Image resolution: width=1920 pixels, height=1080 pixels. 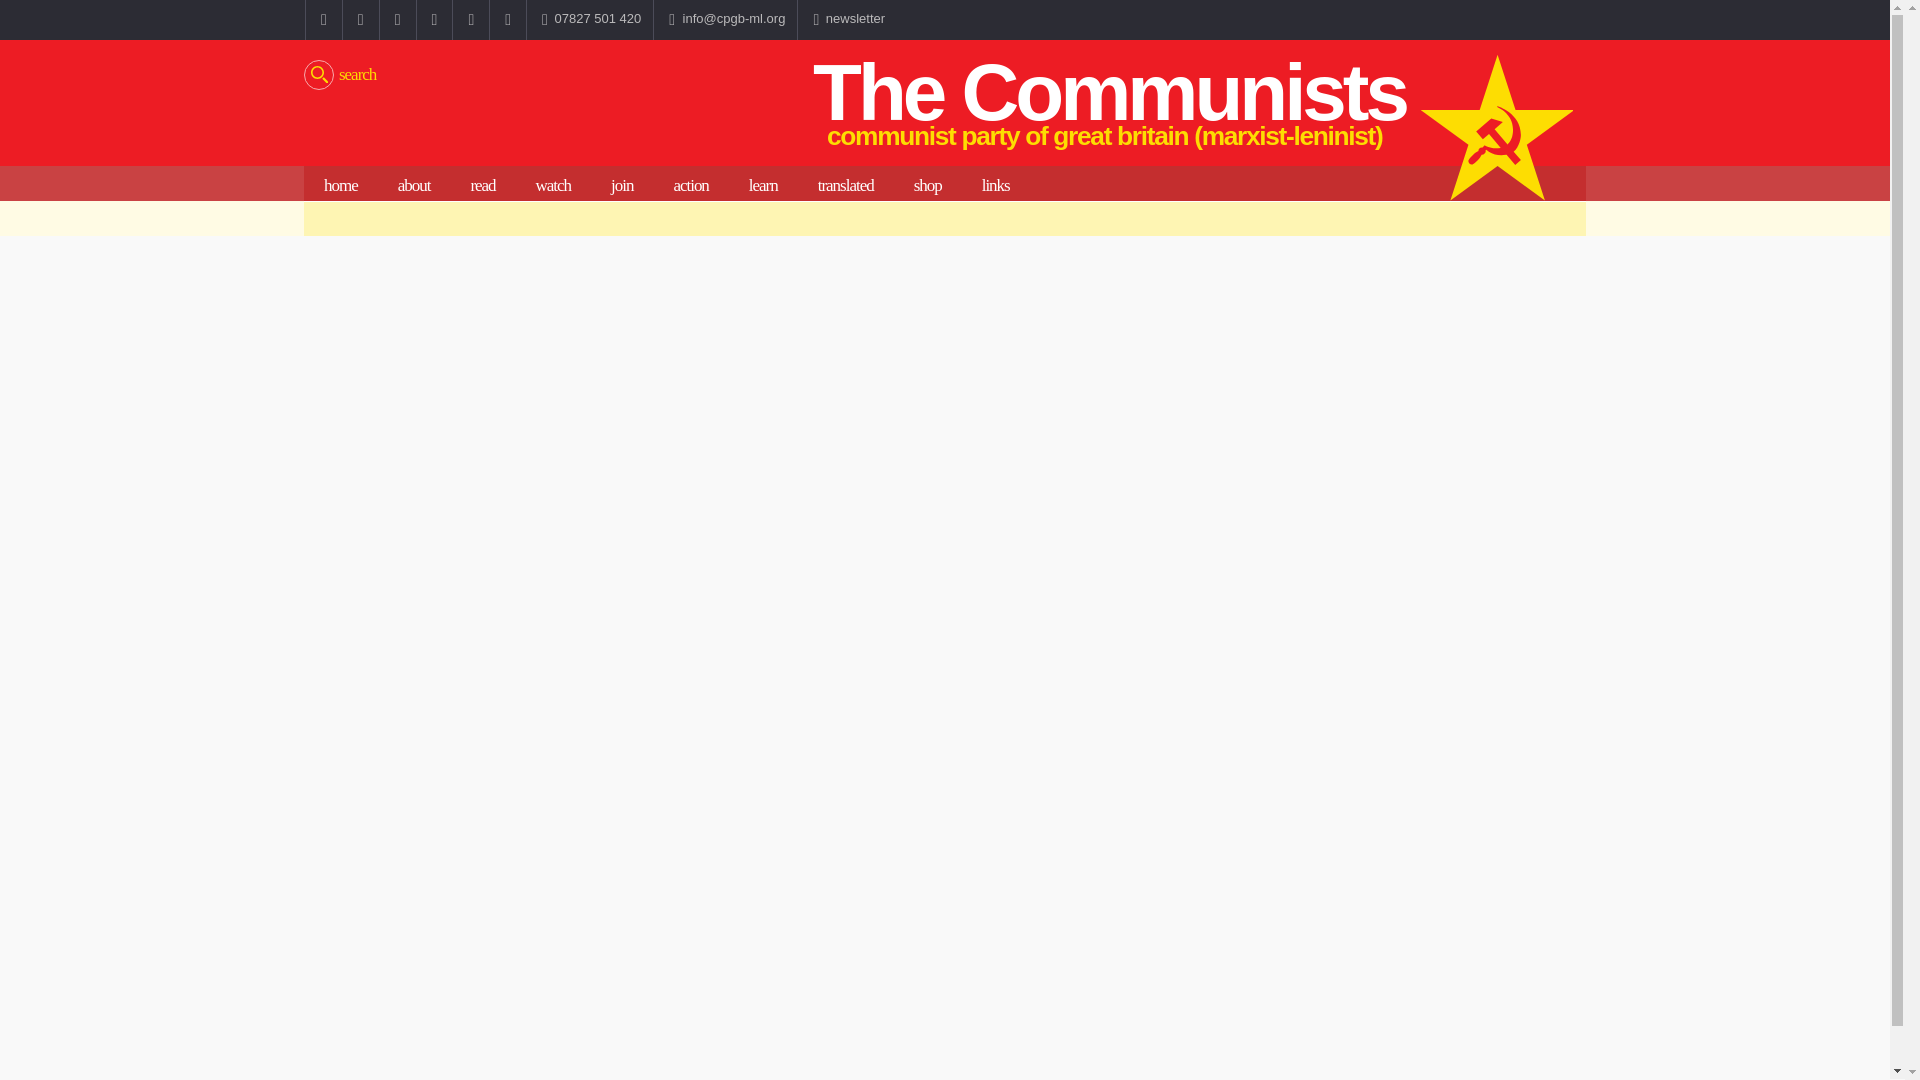 I want to click on 07827 501 420, so click(x=589, y=20).